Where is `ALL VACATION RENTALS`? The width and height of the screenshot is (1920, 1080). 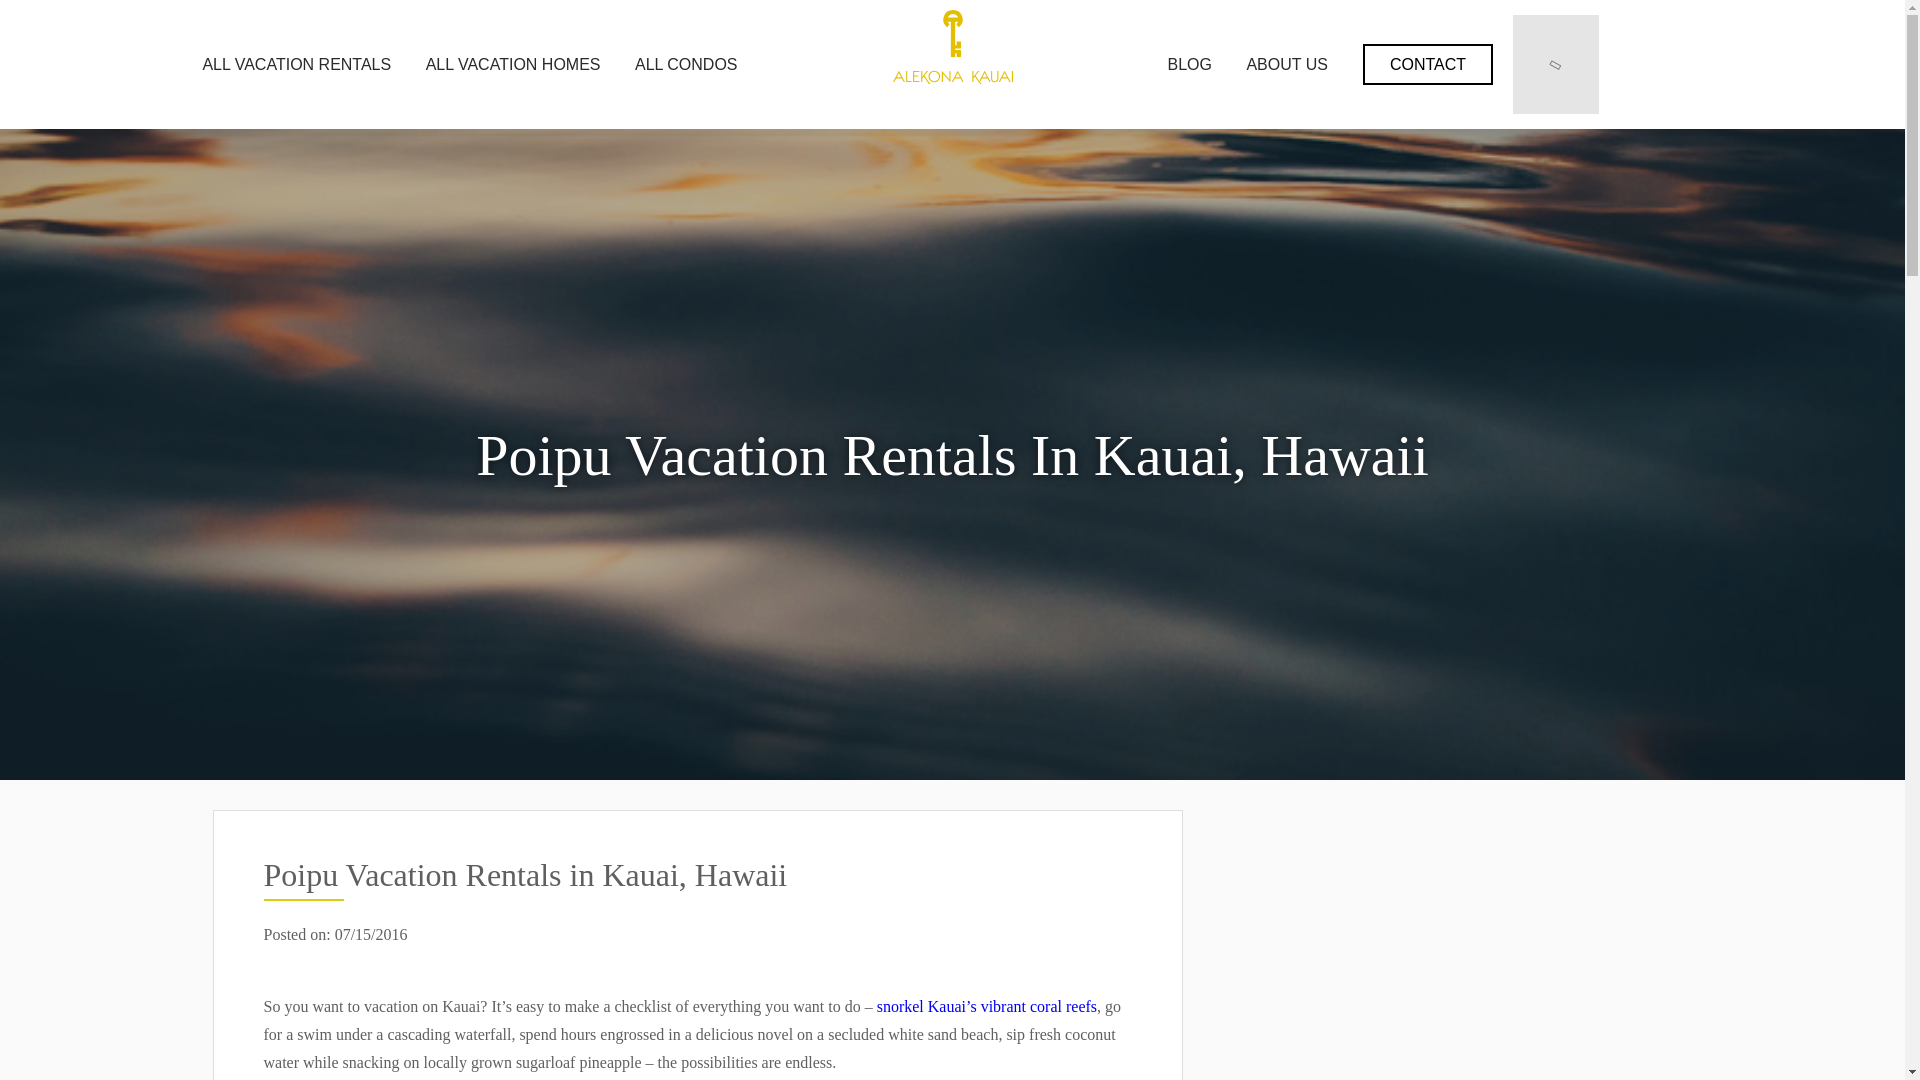
ALL VACATION RENTALS is located at coordinates (296, 64).